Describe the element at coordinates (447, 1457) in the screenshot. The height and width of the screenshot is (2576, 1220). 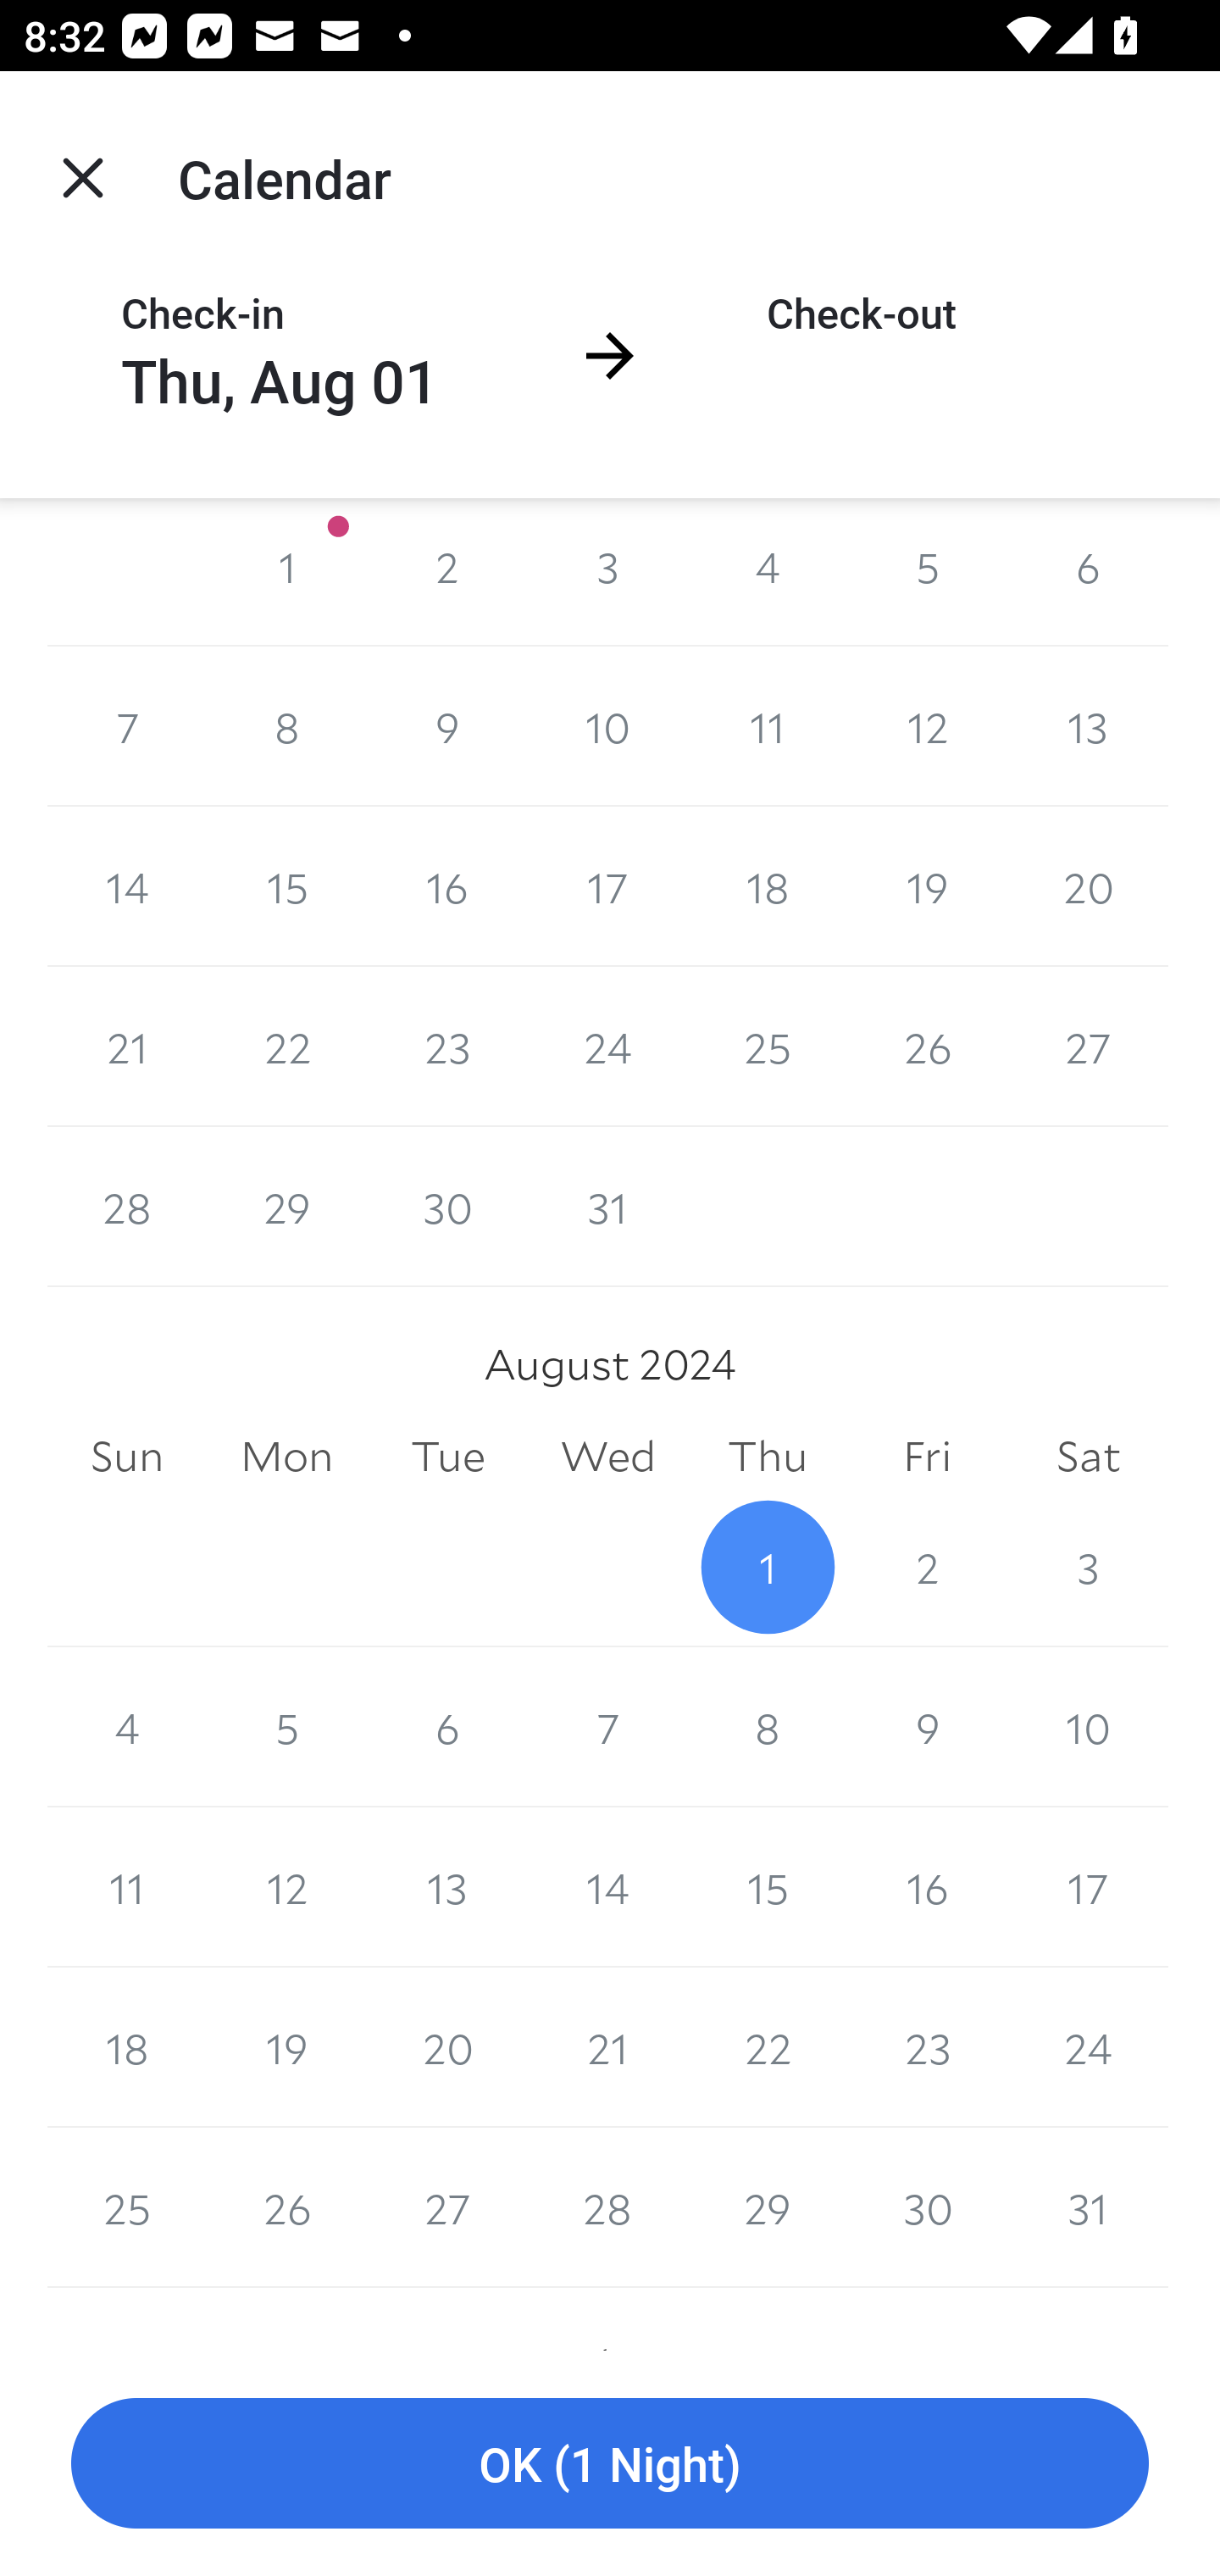
I see `Tue` at that location.